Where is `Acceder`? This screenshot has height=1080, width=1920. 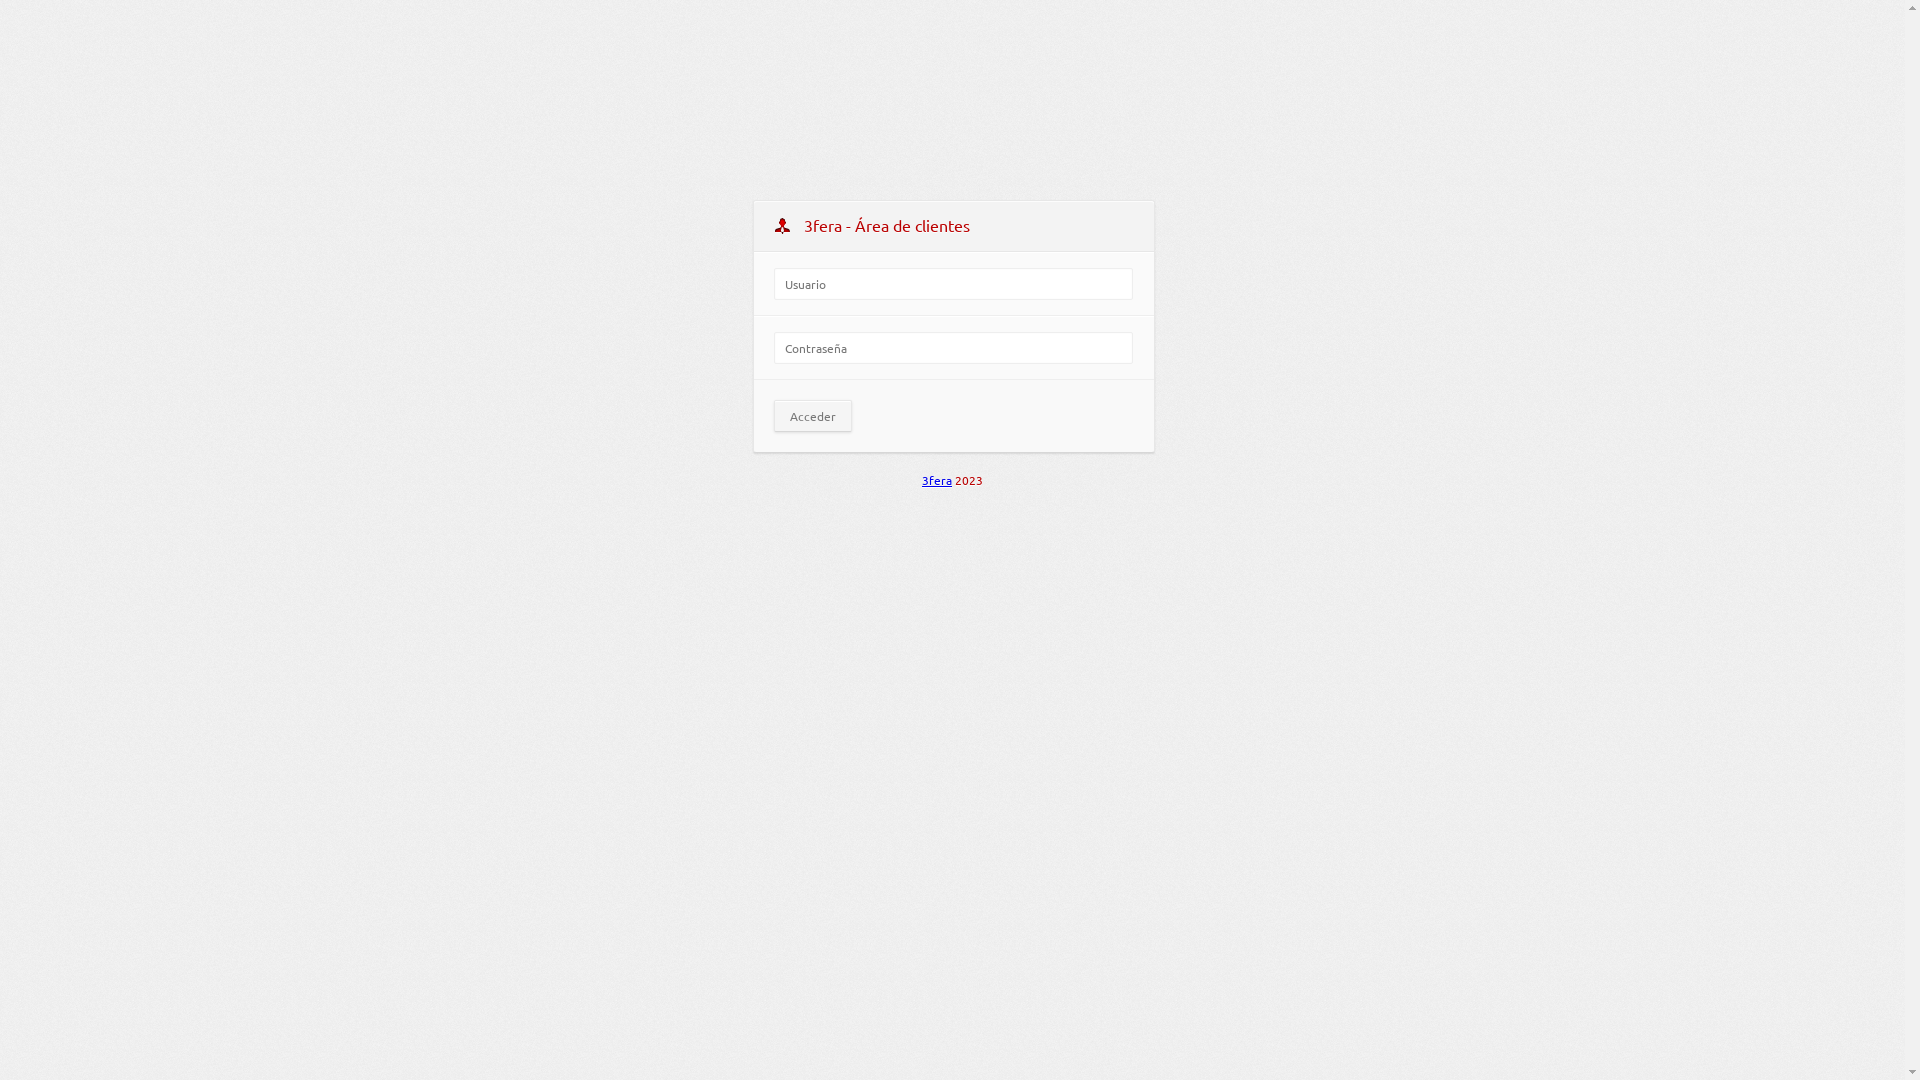 Acceder is located at coordinates (813, 416).